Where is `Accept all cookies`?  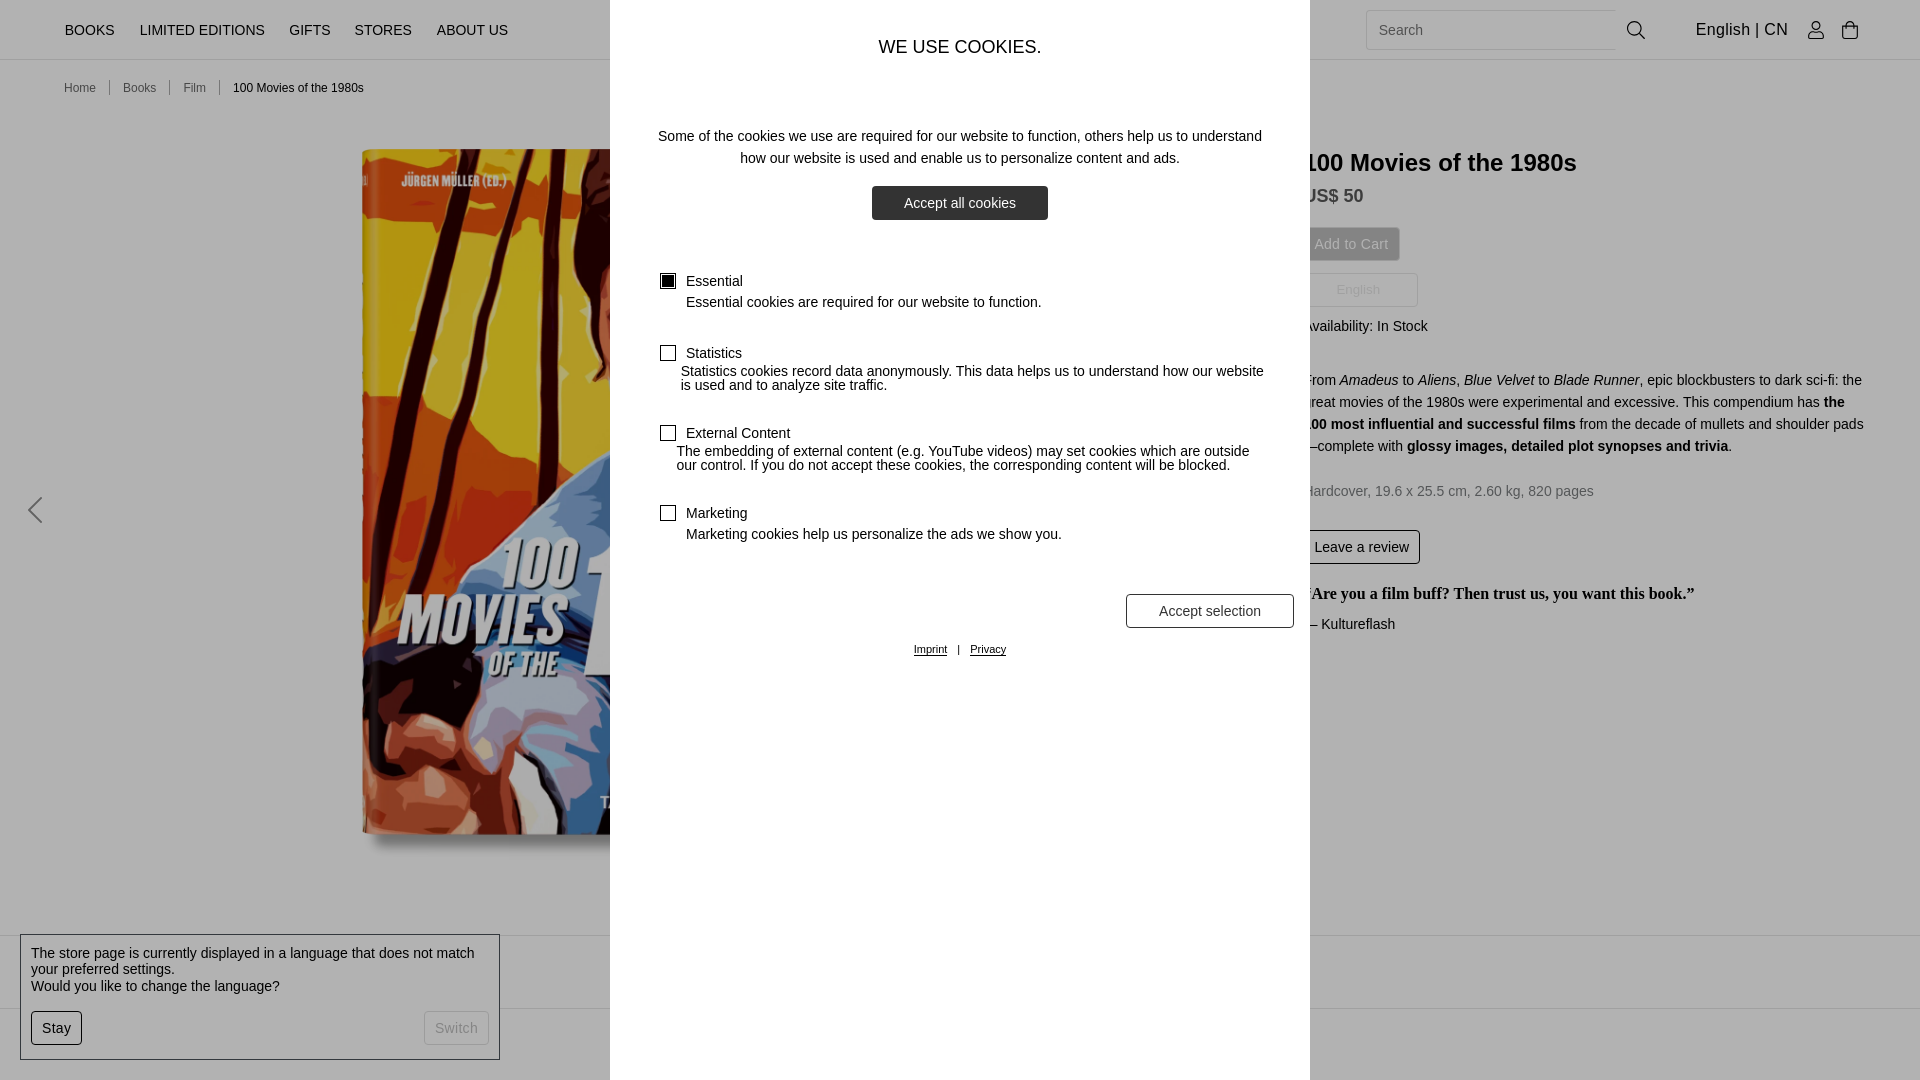
Accept all cookies is located at coordinates (960, 202).